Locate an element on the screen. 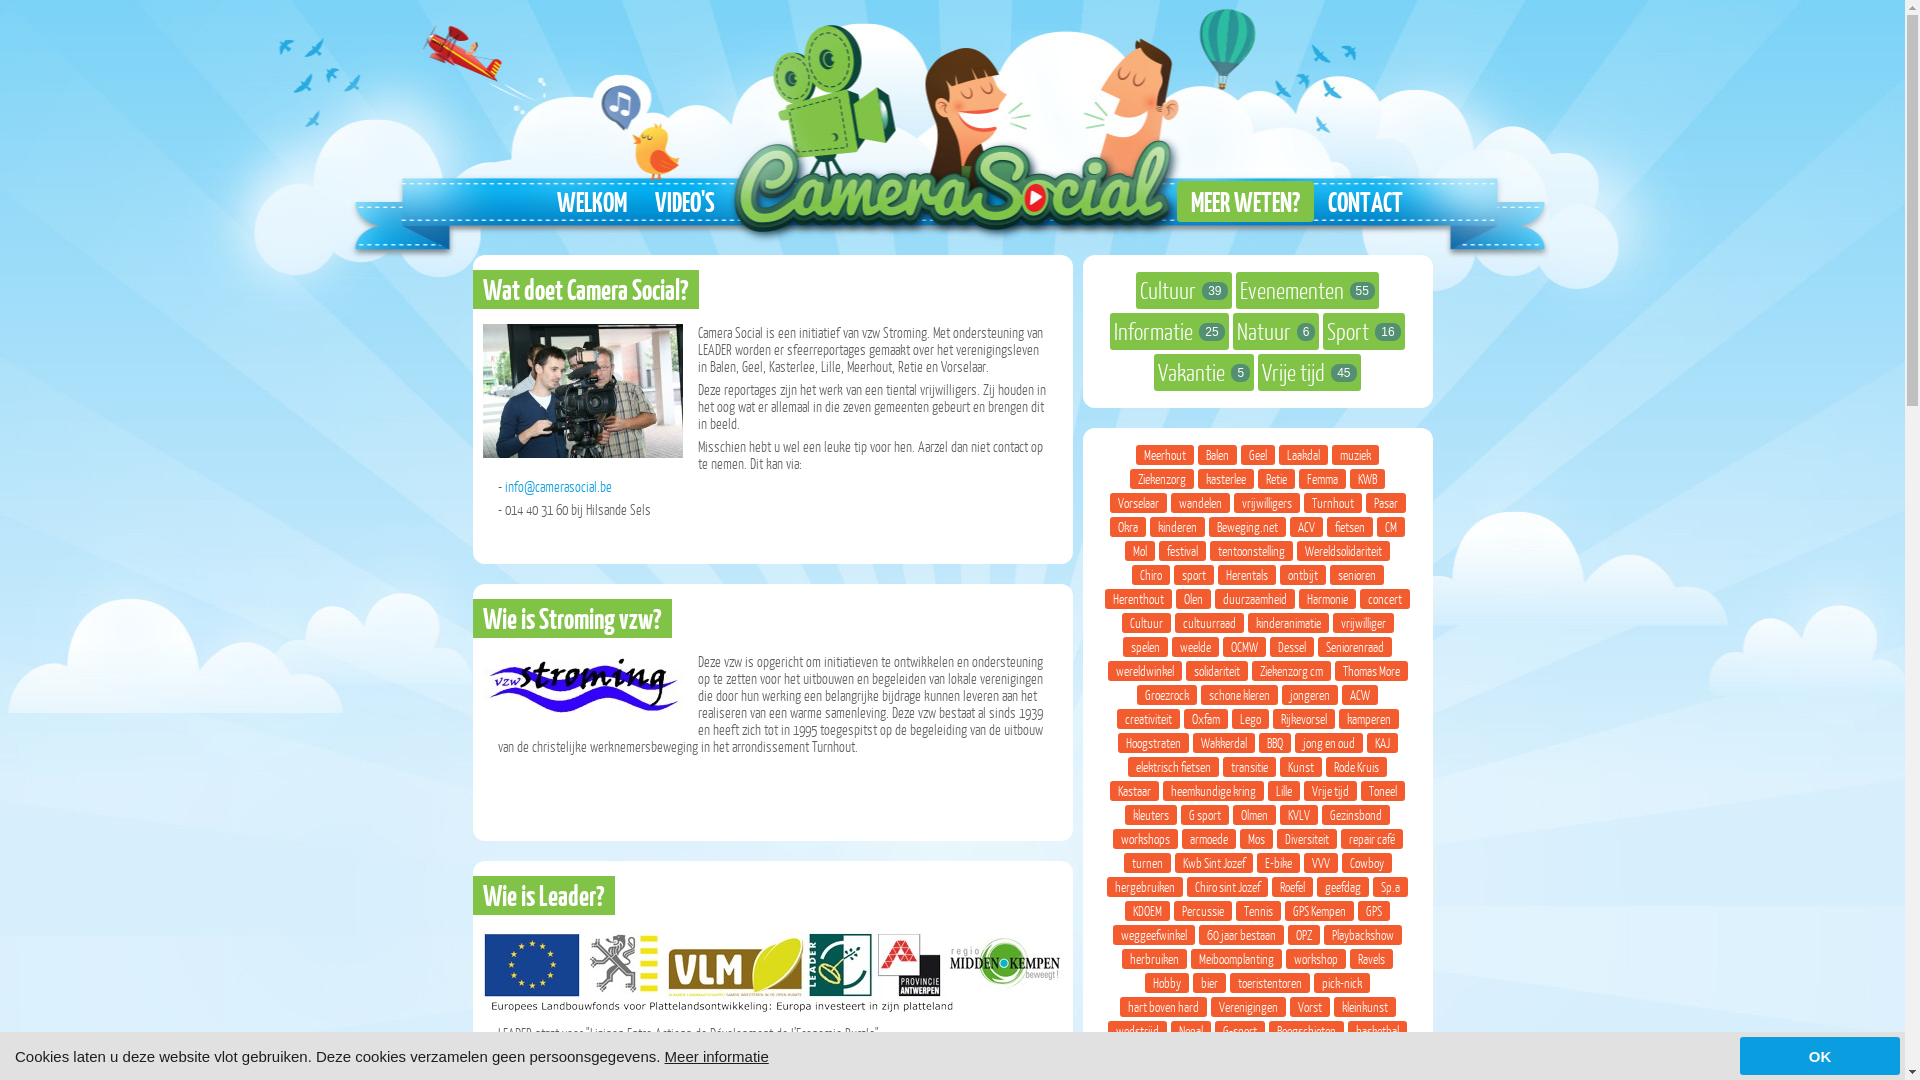  Sp.a is located at coordinates (1390, 887).